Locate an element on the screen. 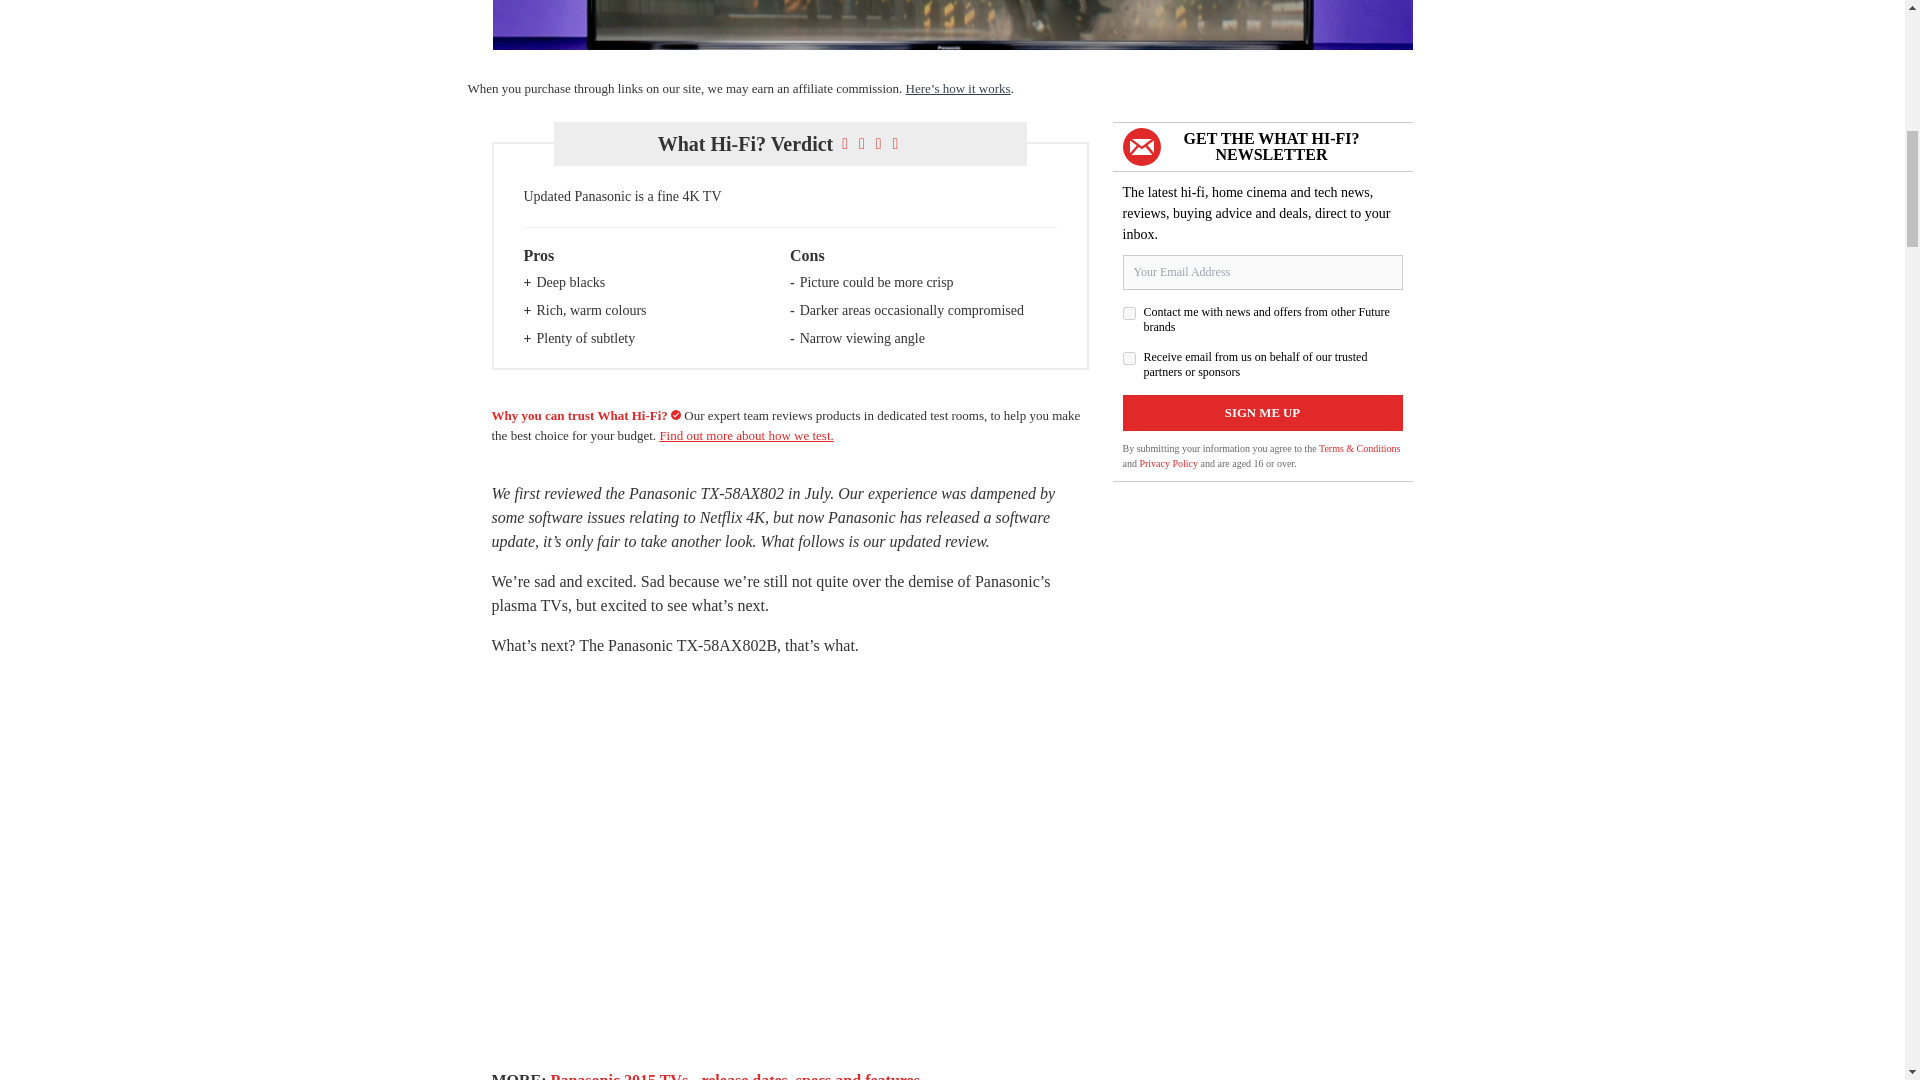 The image size is (1920, 1080). Sign me up is located at coordinates (1261, 412).